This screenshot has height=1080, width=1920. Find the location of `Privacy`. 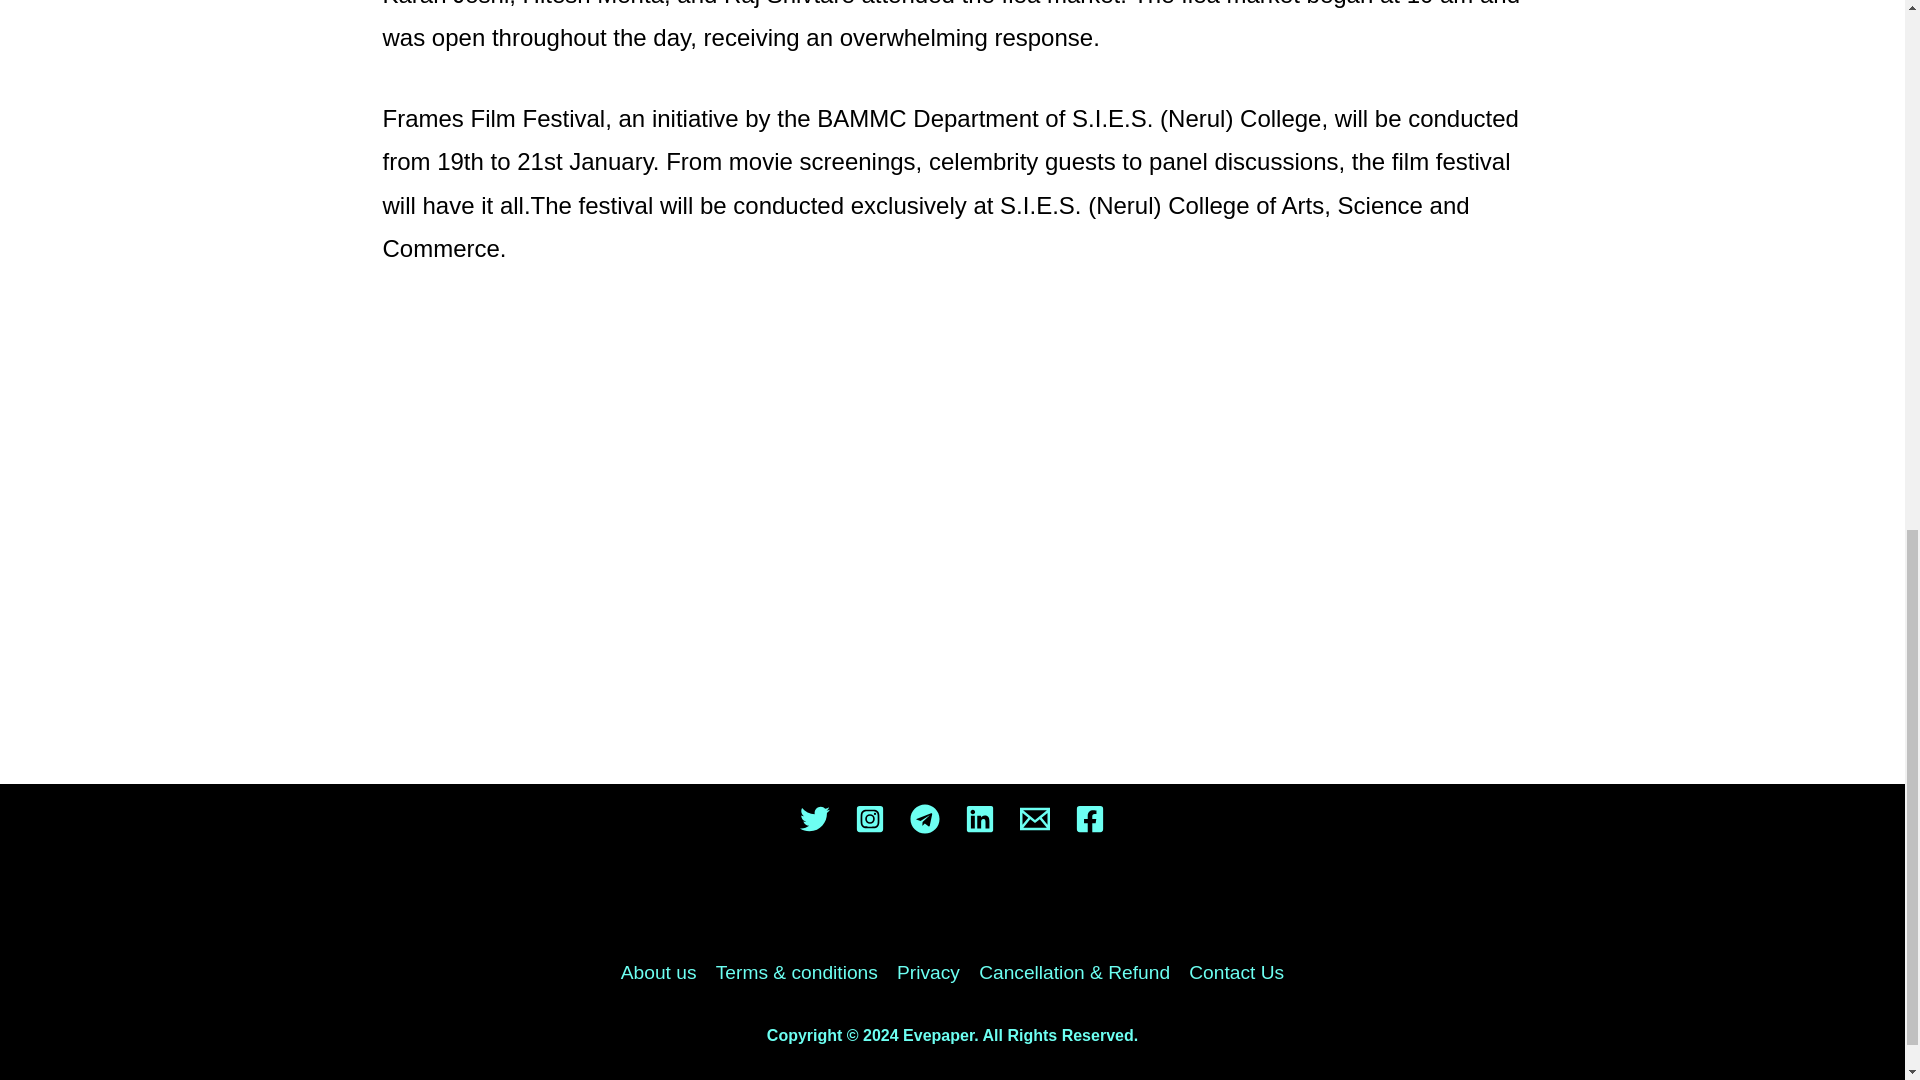

Privacy is located at coordinates (928, 972).